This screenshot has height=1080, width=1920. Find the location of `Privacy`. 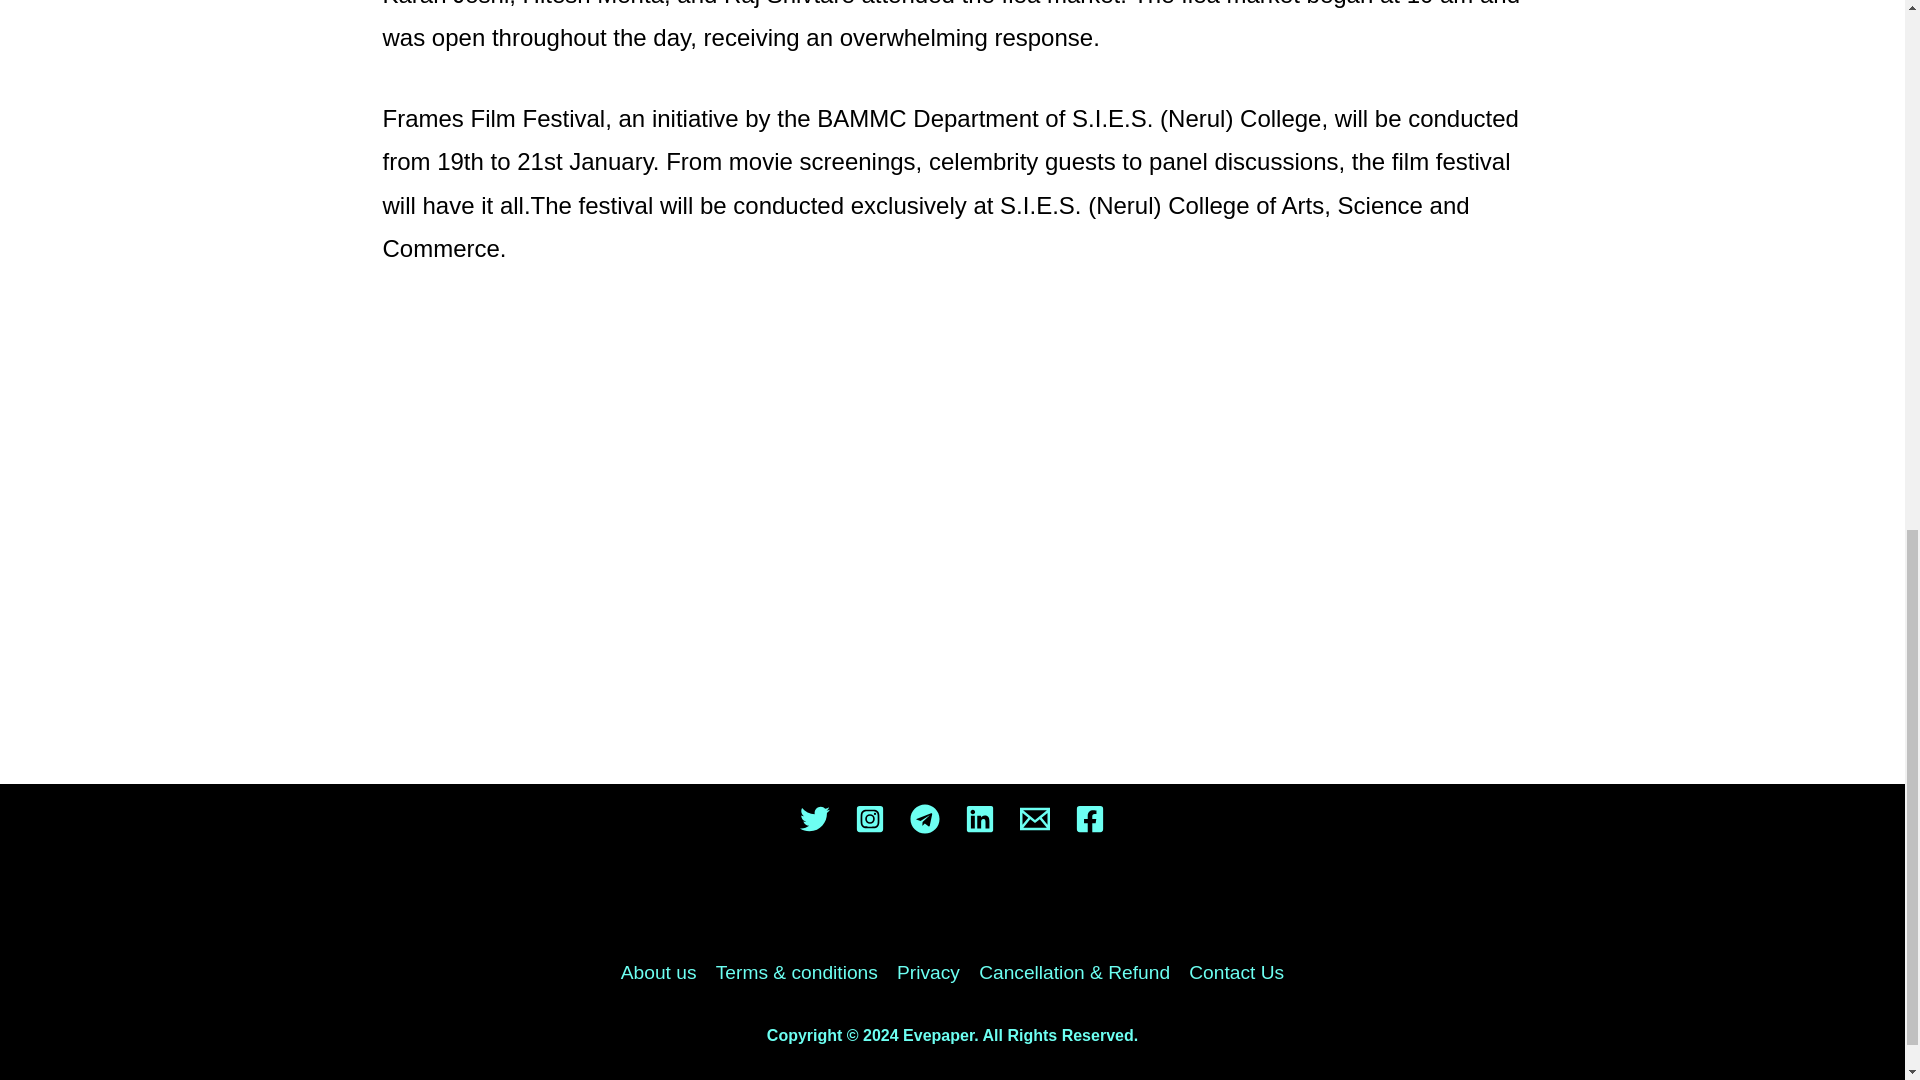

Privacy is located at coordinates (928, 972).